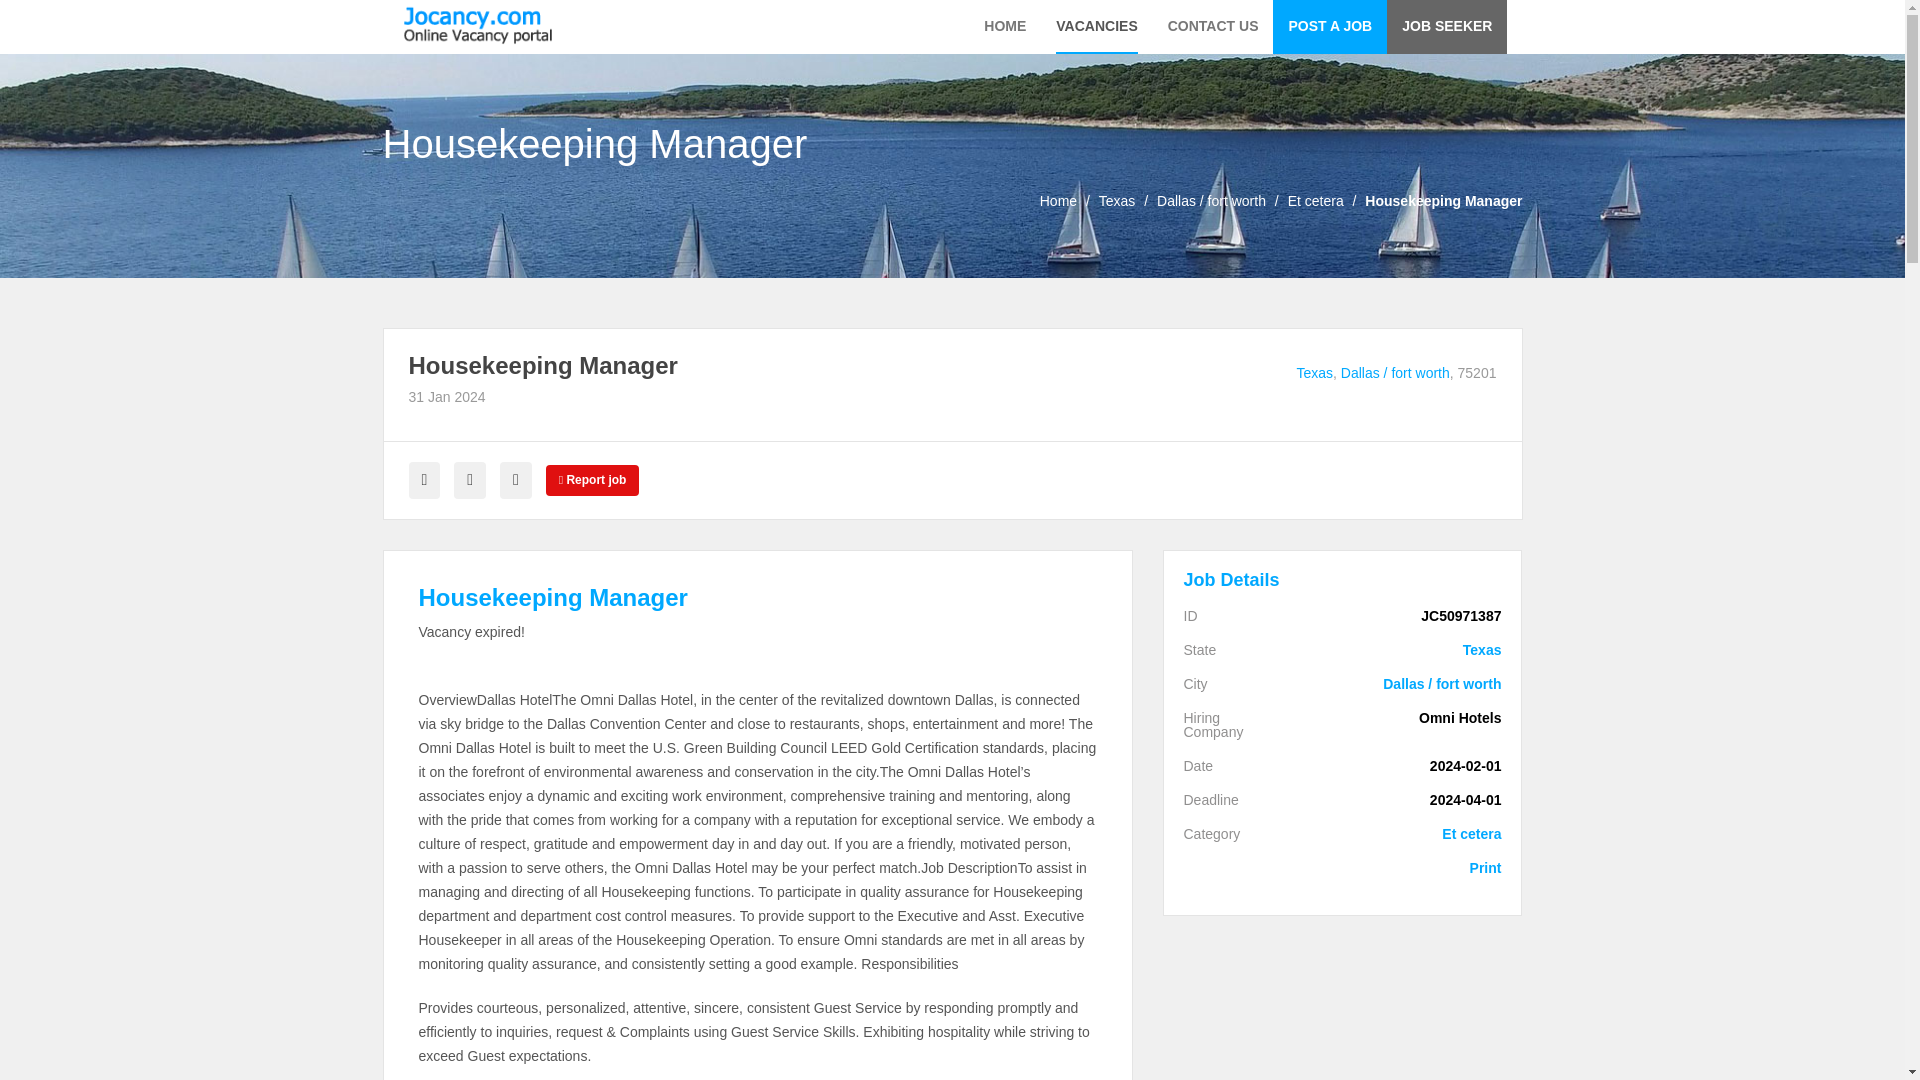  I want to click on POST A JOB, so click(1329, 27).